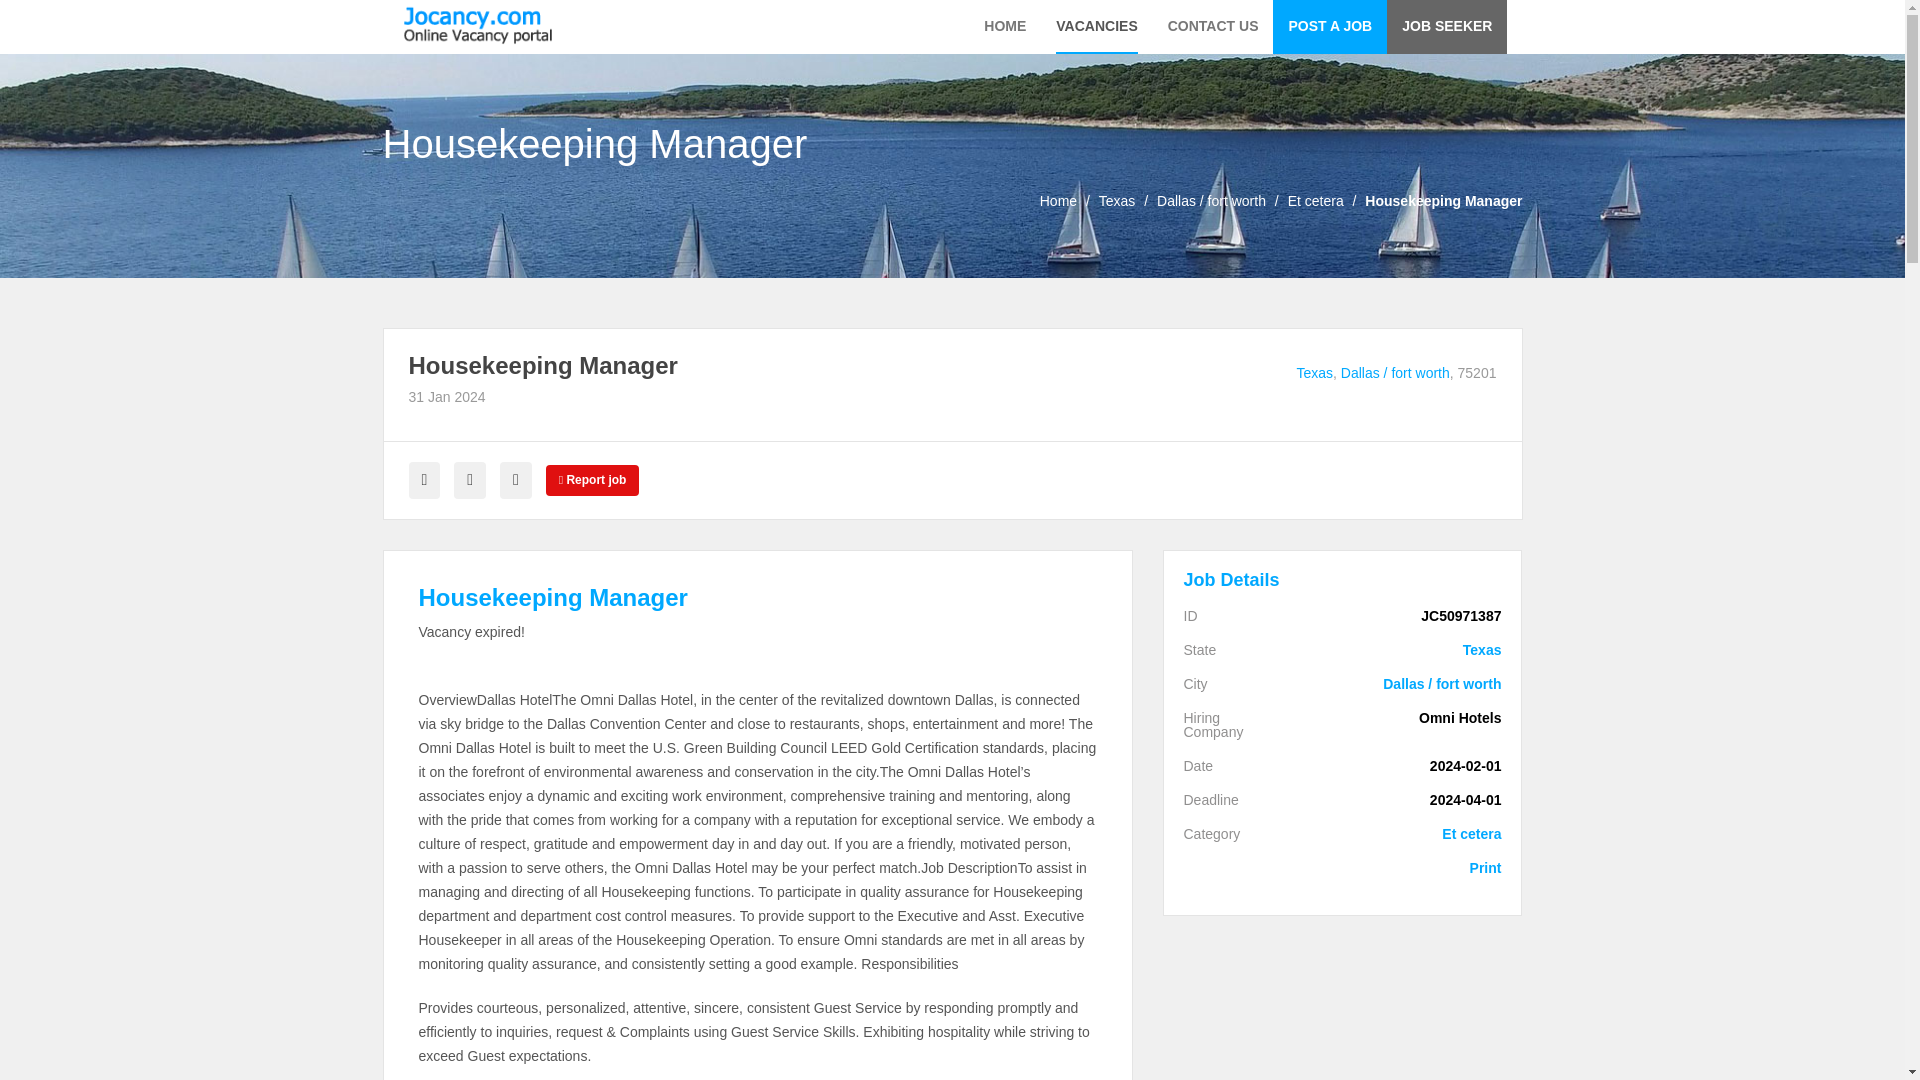  I want to click on POST A JOB, so click(1329, 27).